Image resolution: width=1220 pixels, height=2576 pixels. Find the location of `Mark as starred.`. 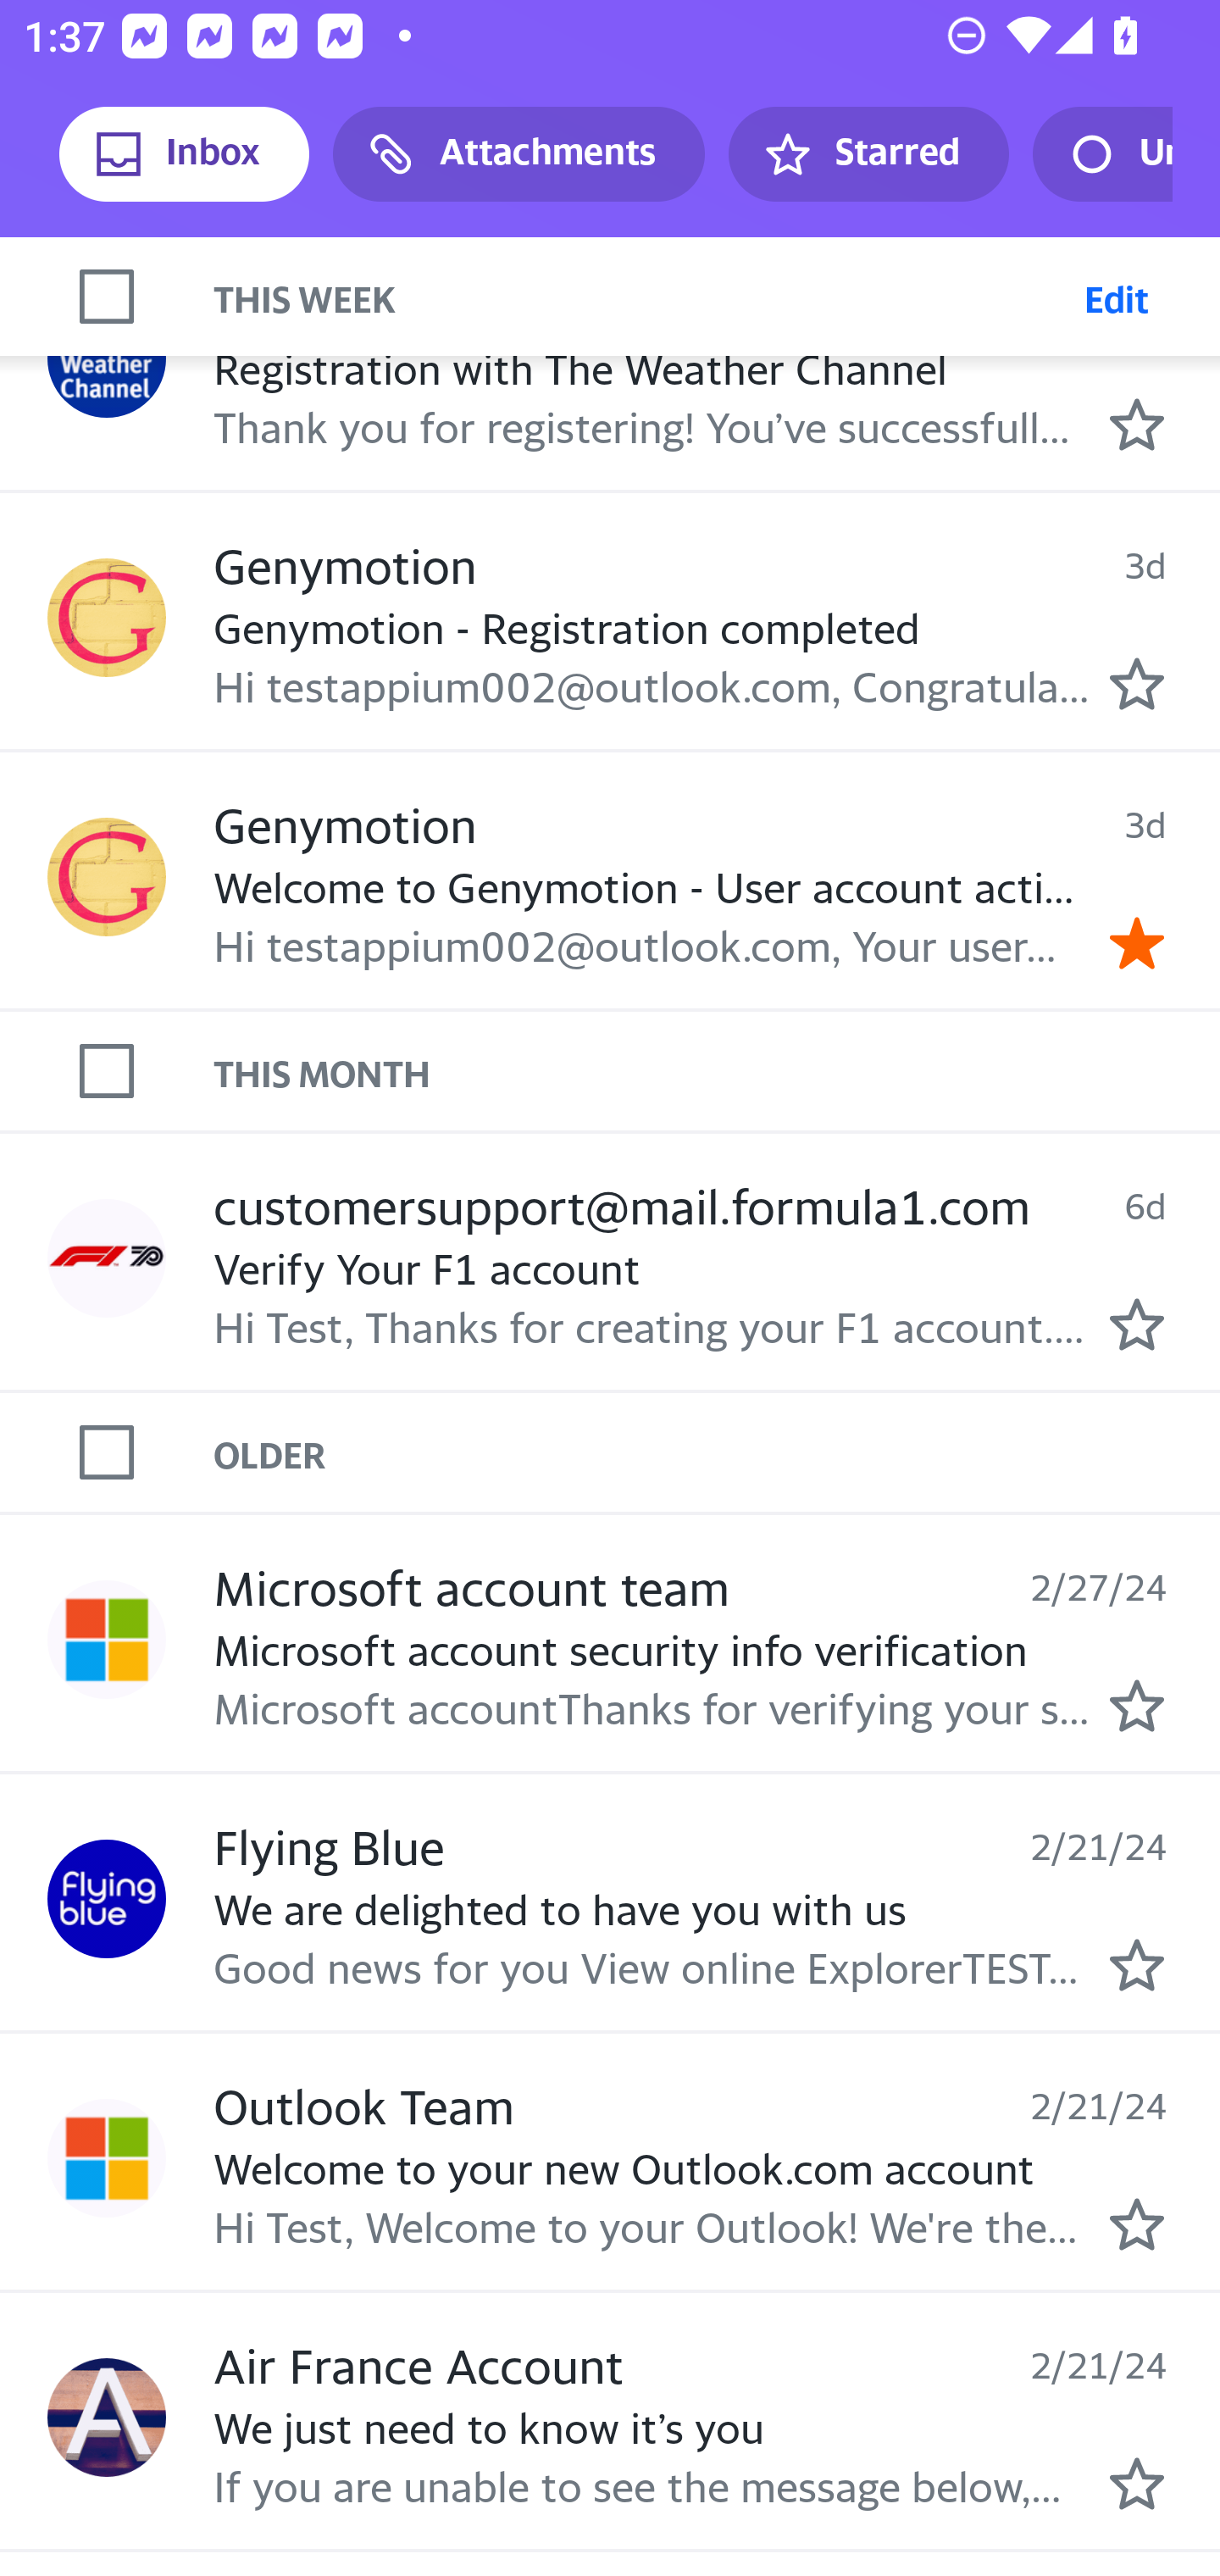

Mark as starred. is located at coordinates (1137, 684).